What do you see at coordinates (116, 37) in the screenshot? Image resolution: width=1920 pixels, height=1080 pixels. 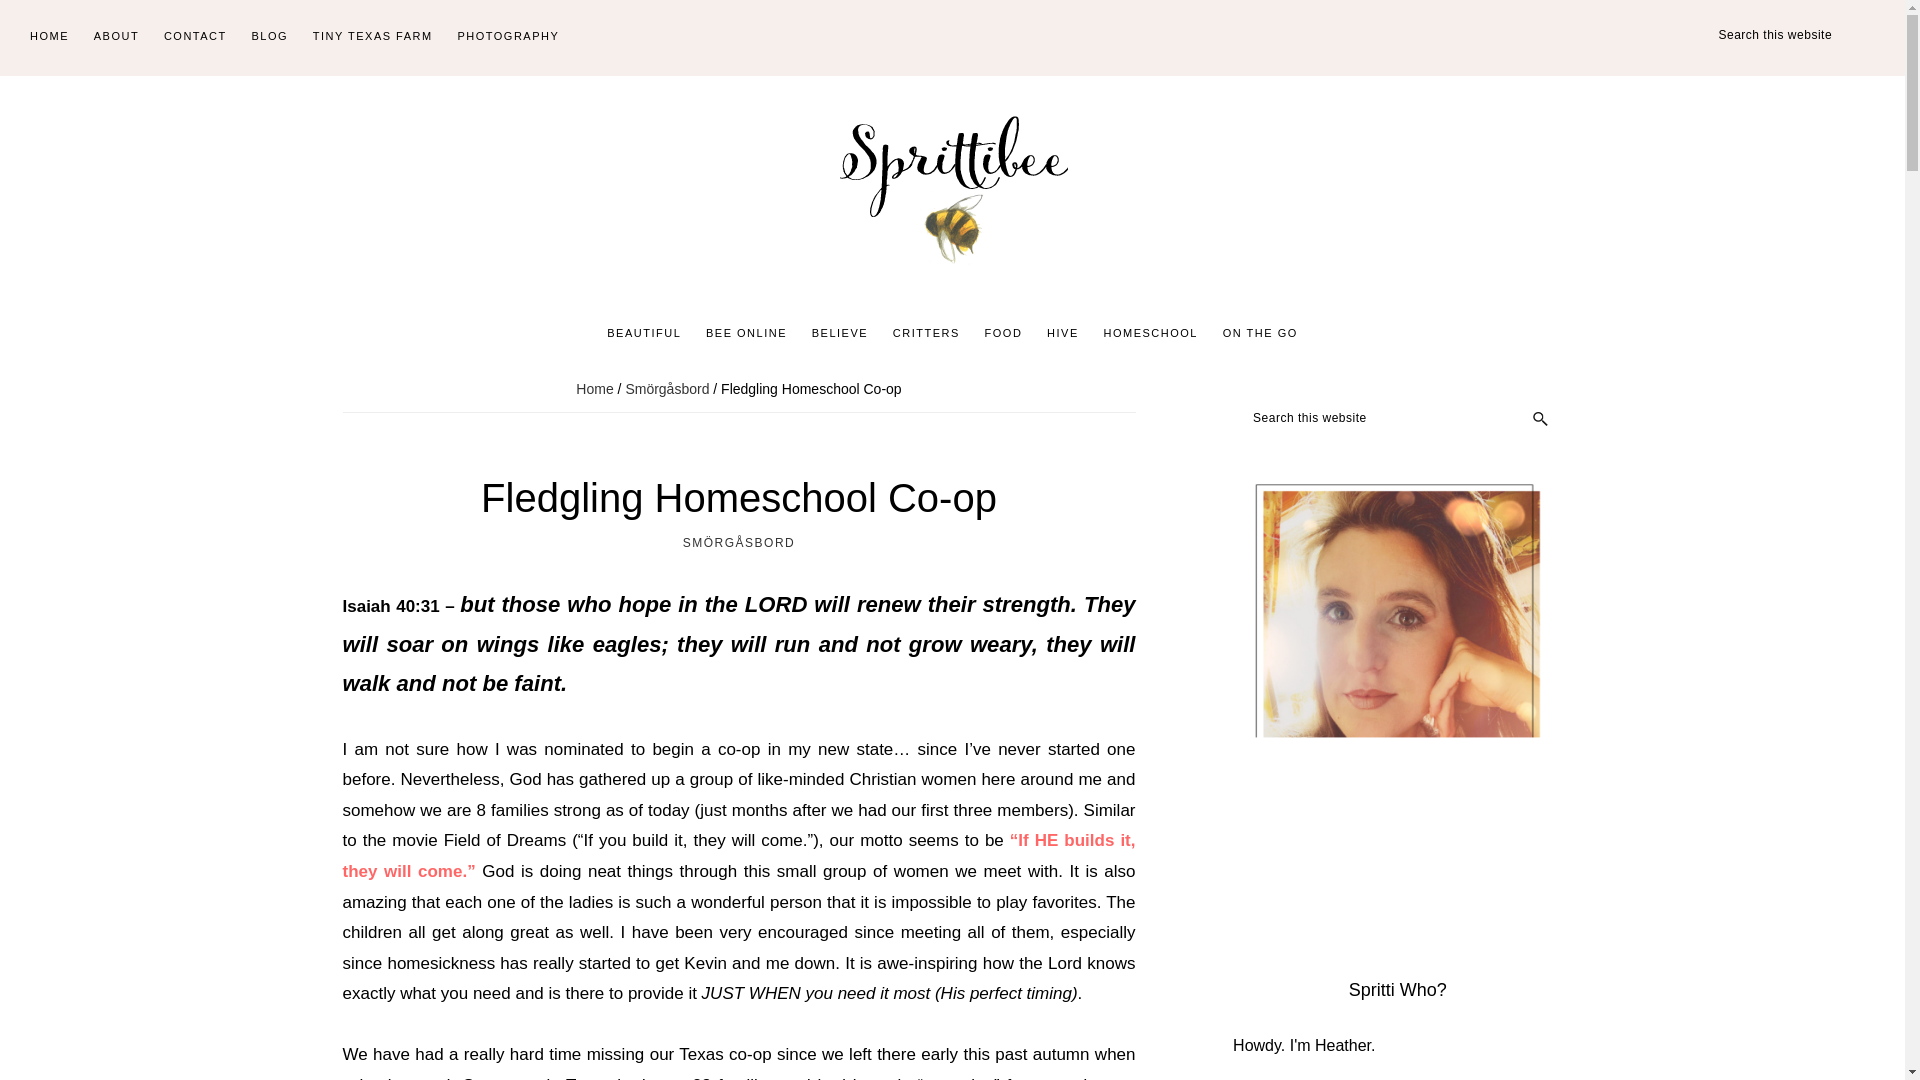 I see `ABOUT` at bounding box center [116, 37].